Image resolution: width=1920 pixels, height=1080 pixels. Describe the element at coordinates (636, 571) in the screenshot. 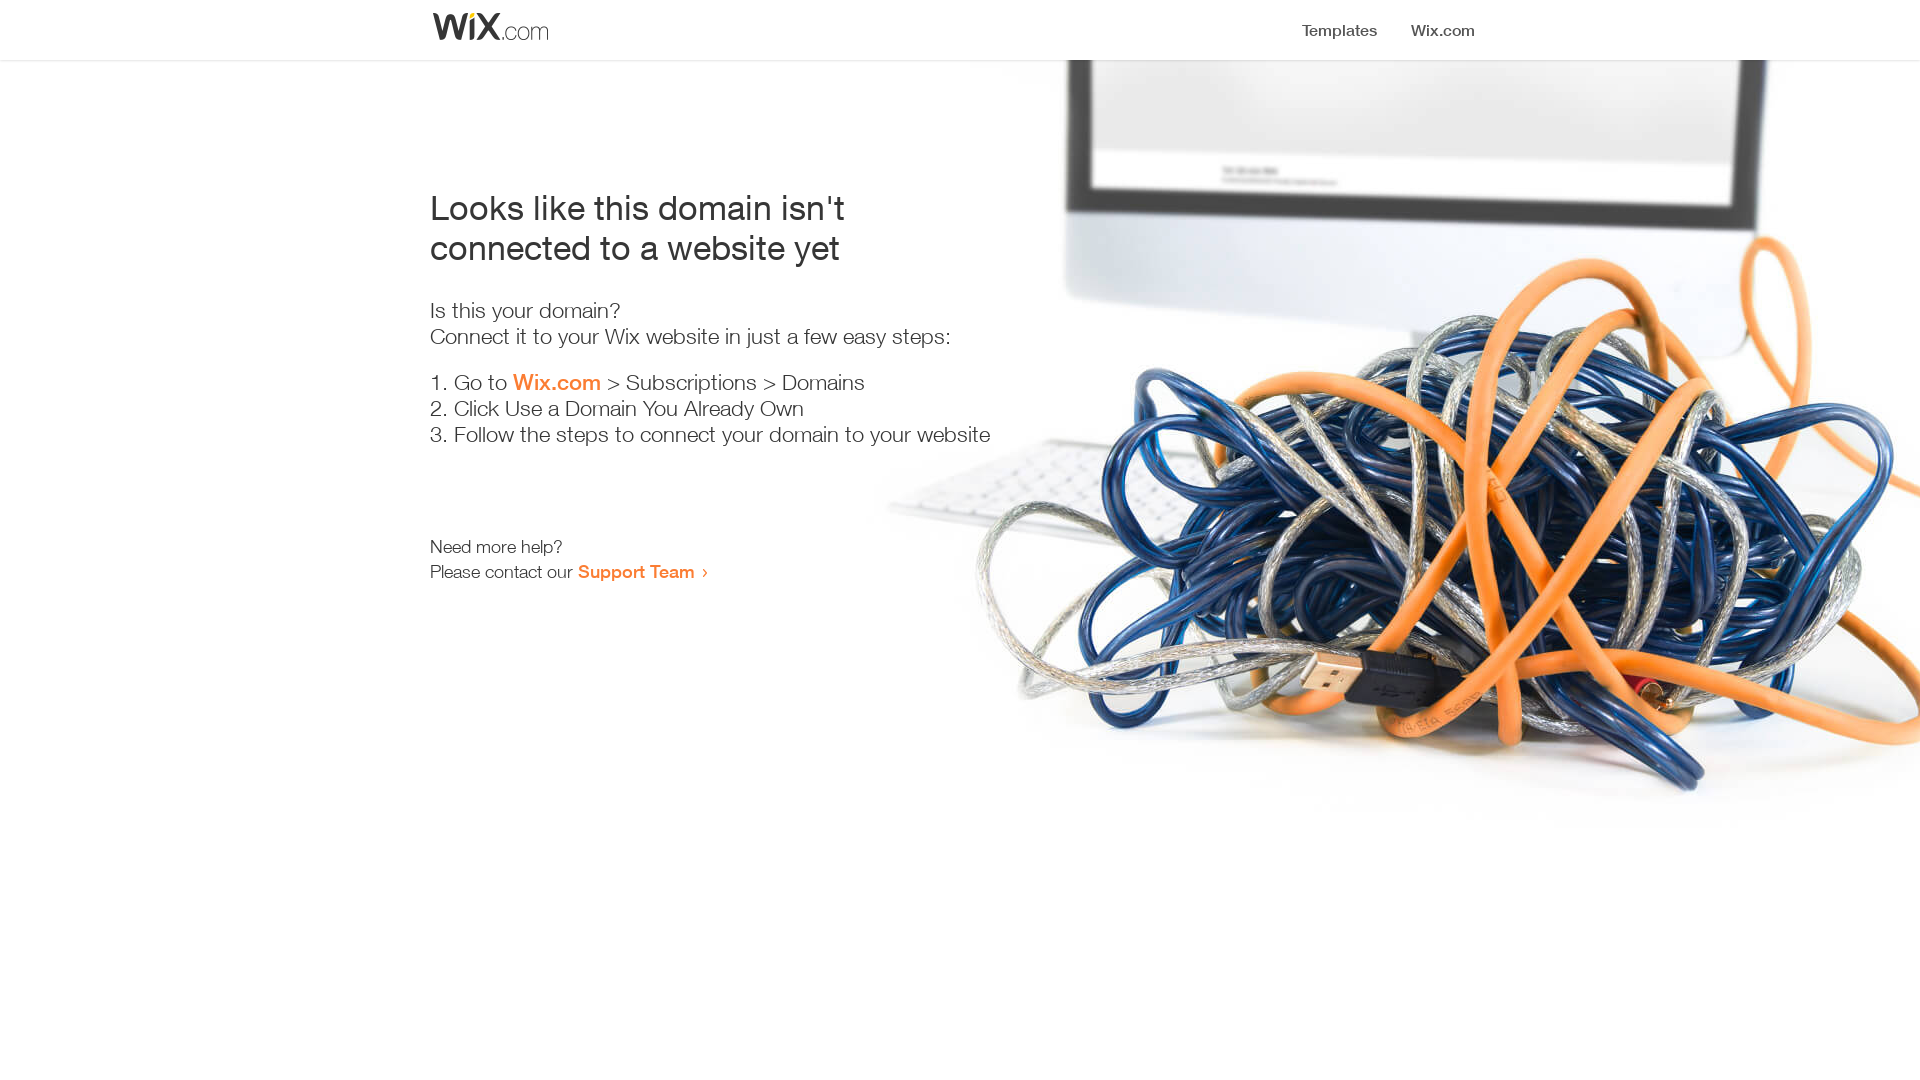

I see `Support Team` at that location.